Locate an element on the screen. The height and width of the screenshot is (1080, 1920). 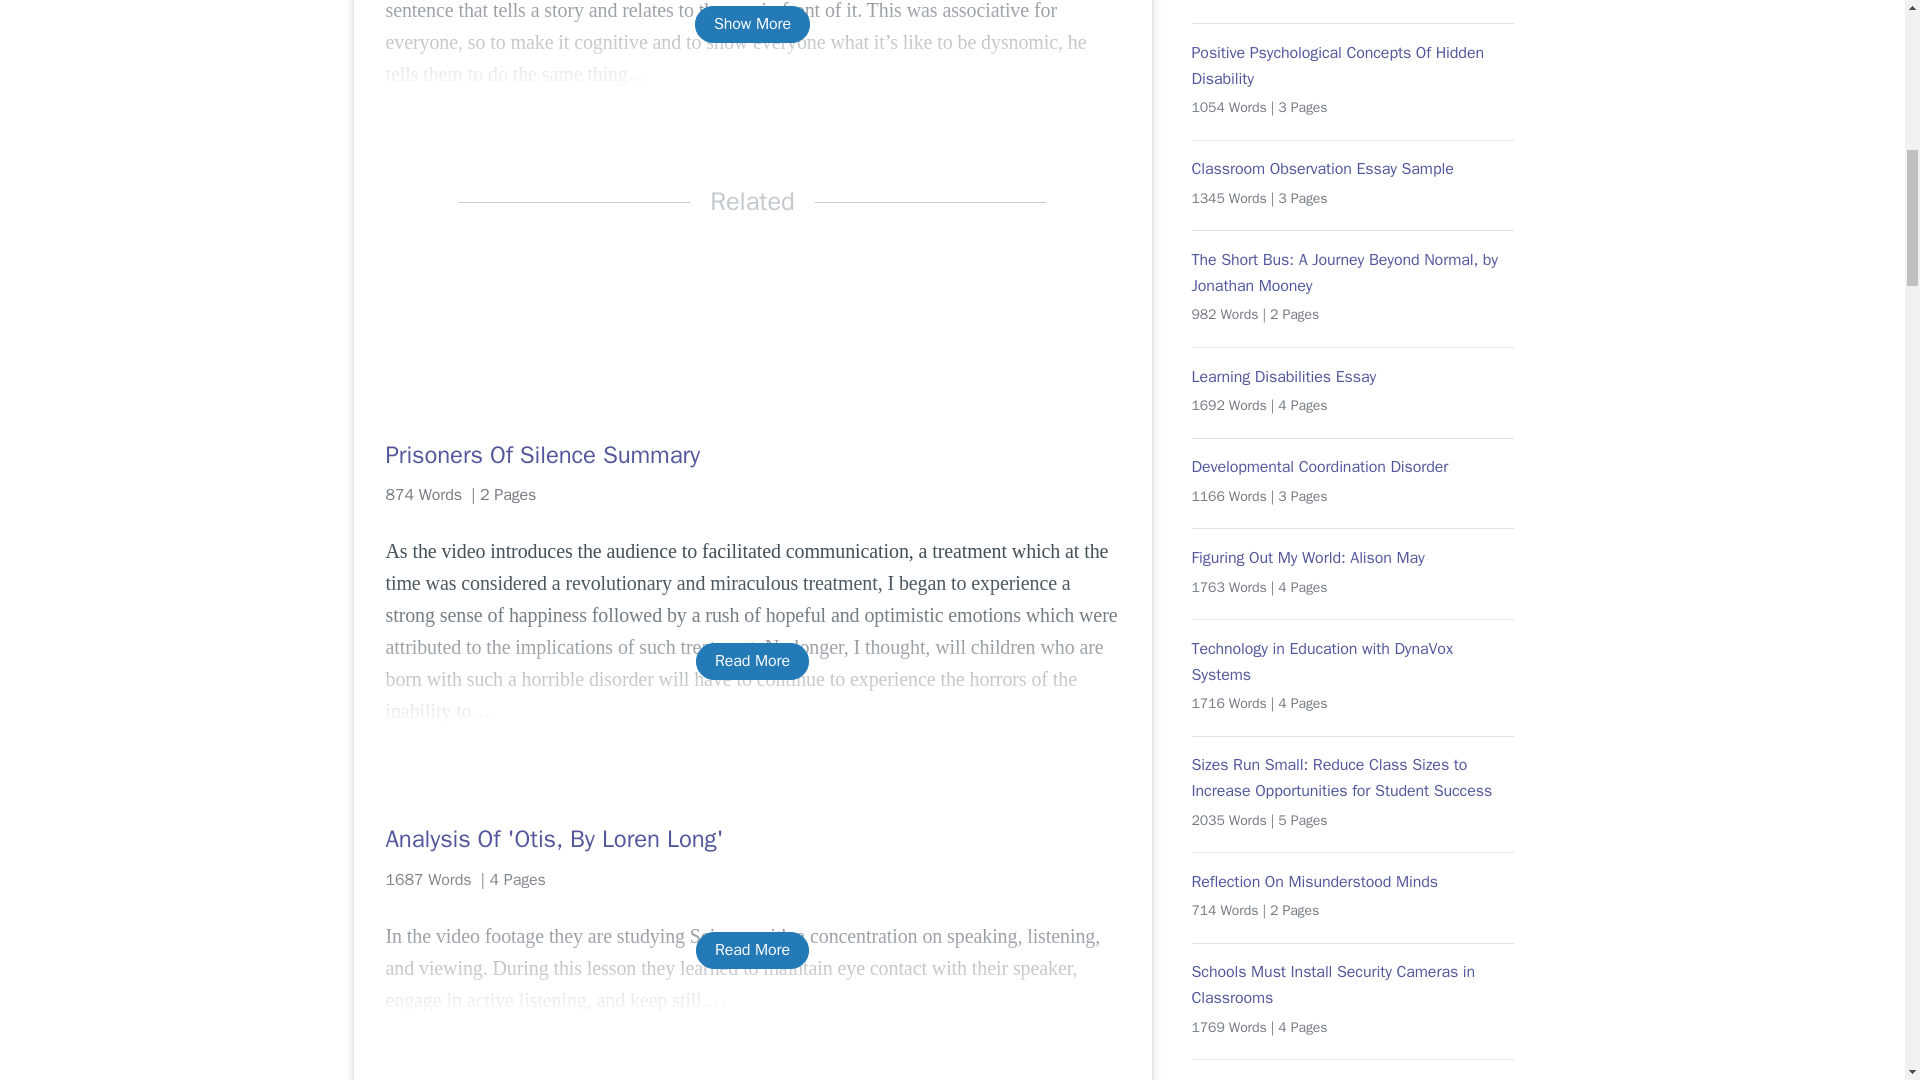
Read More is located at coordinates (752, 950).